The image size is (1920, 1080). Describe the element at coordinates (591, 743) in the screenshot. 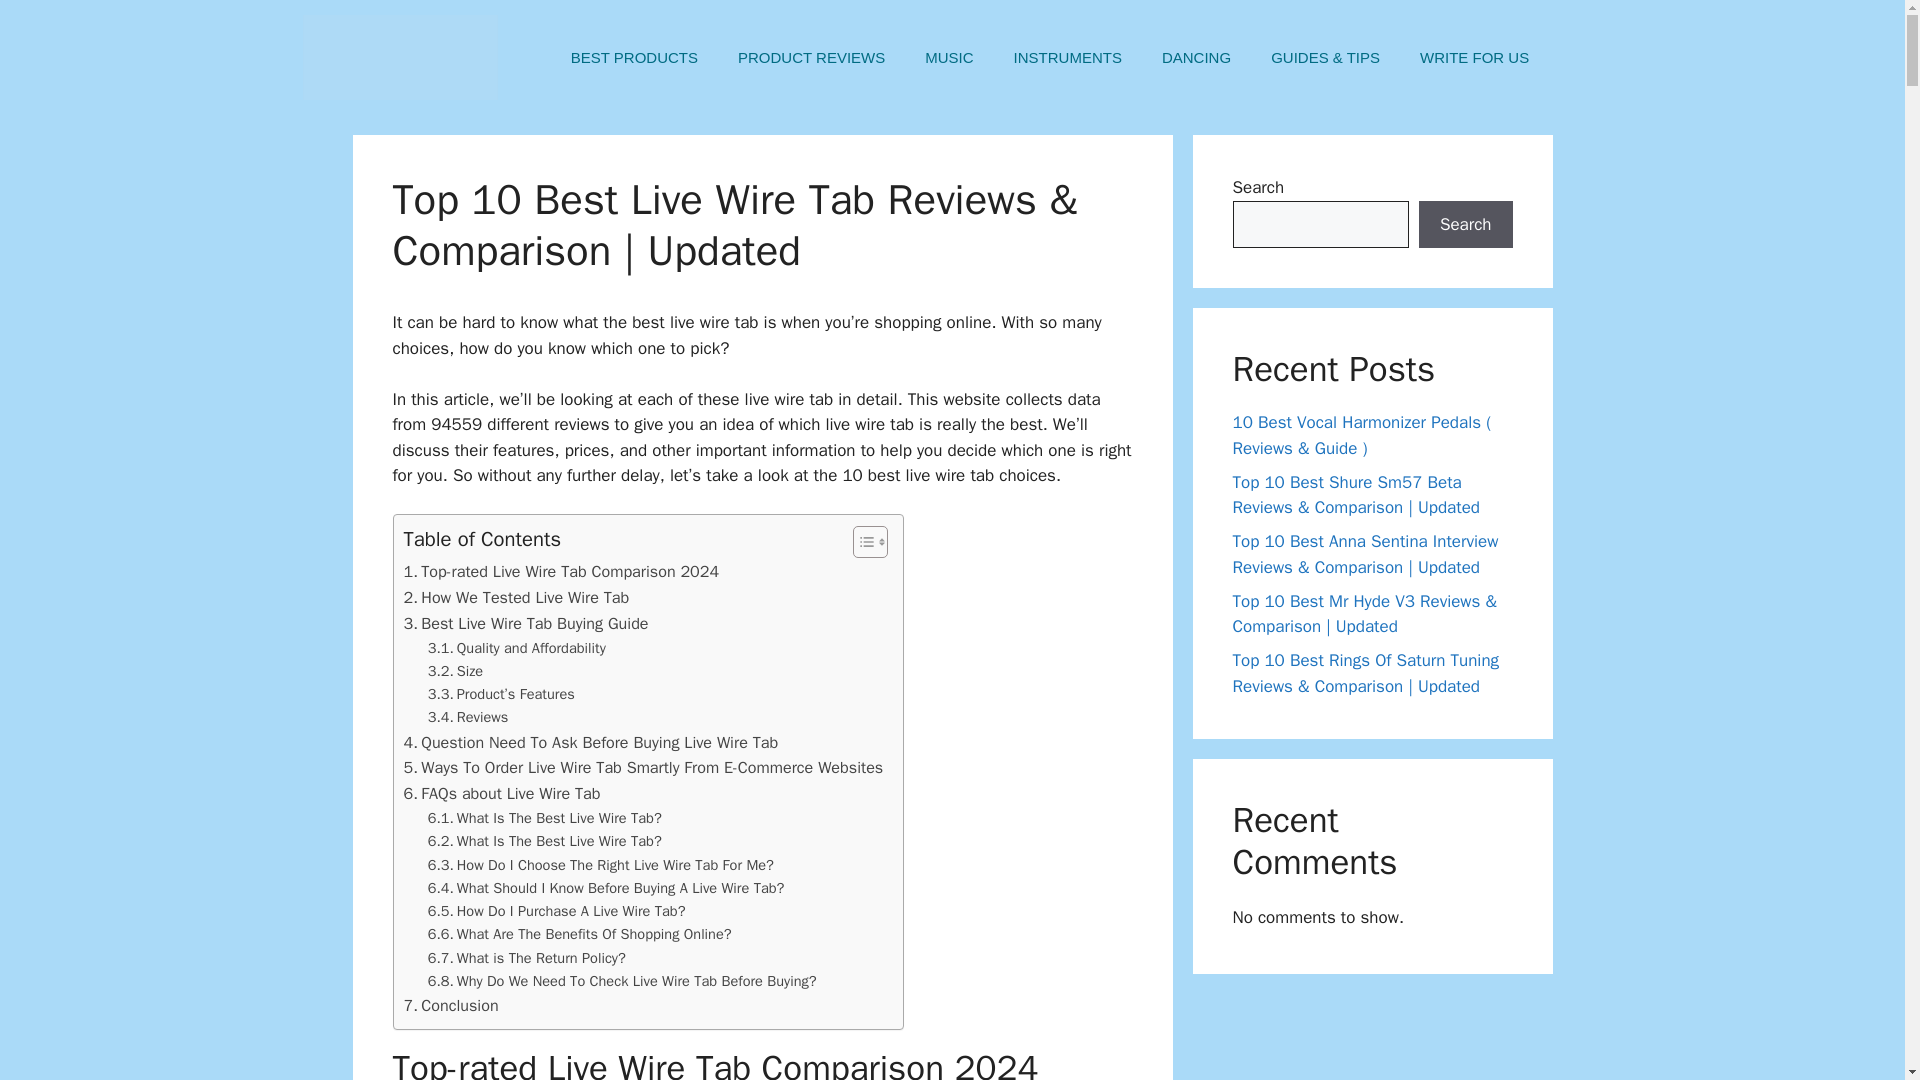

I see `Question Need To Ask Before Buying Live Wire Tab` at that location.